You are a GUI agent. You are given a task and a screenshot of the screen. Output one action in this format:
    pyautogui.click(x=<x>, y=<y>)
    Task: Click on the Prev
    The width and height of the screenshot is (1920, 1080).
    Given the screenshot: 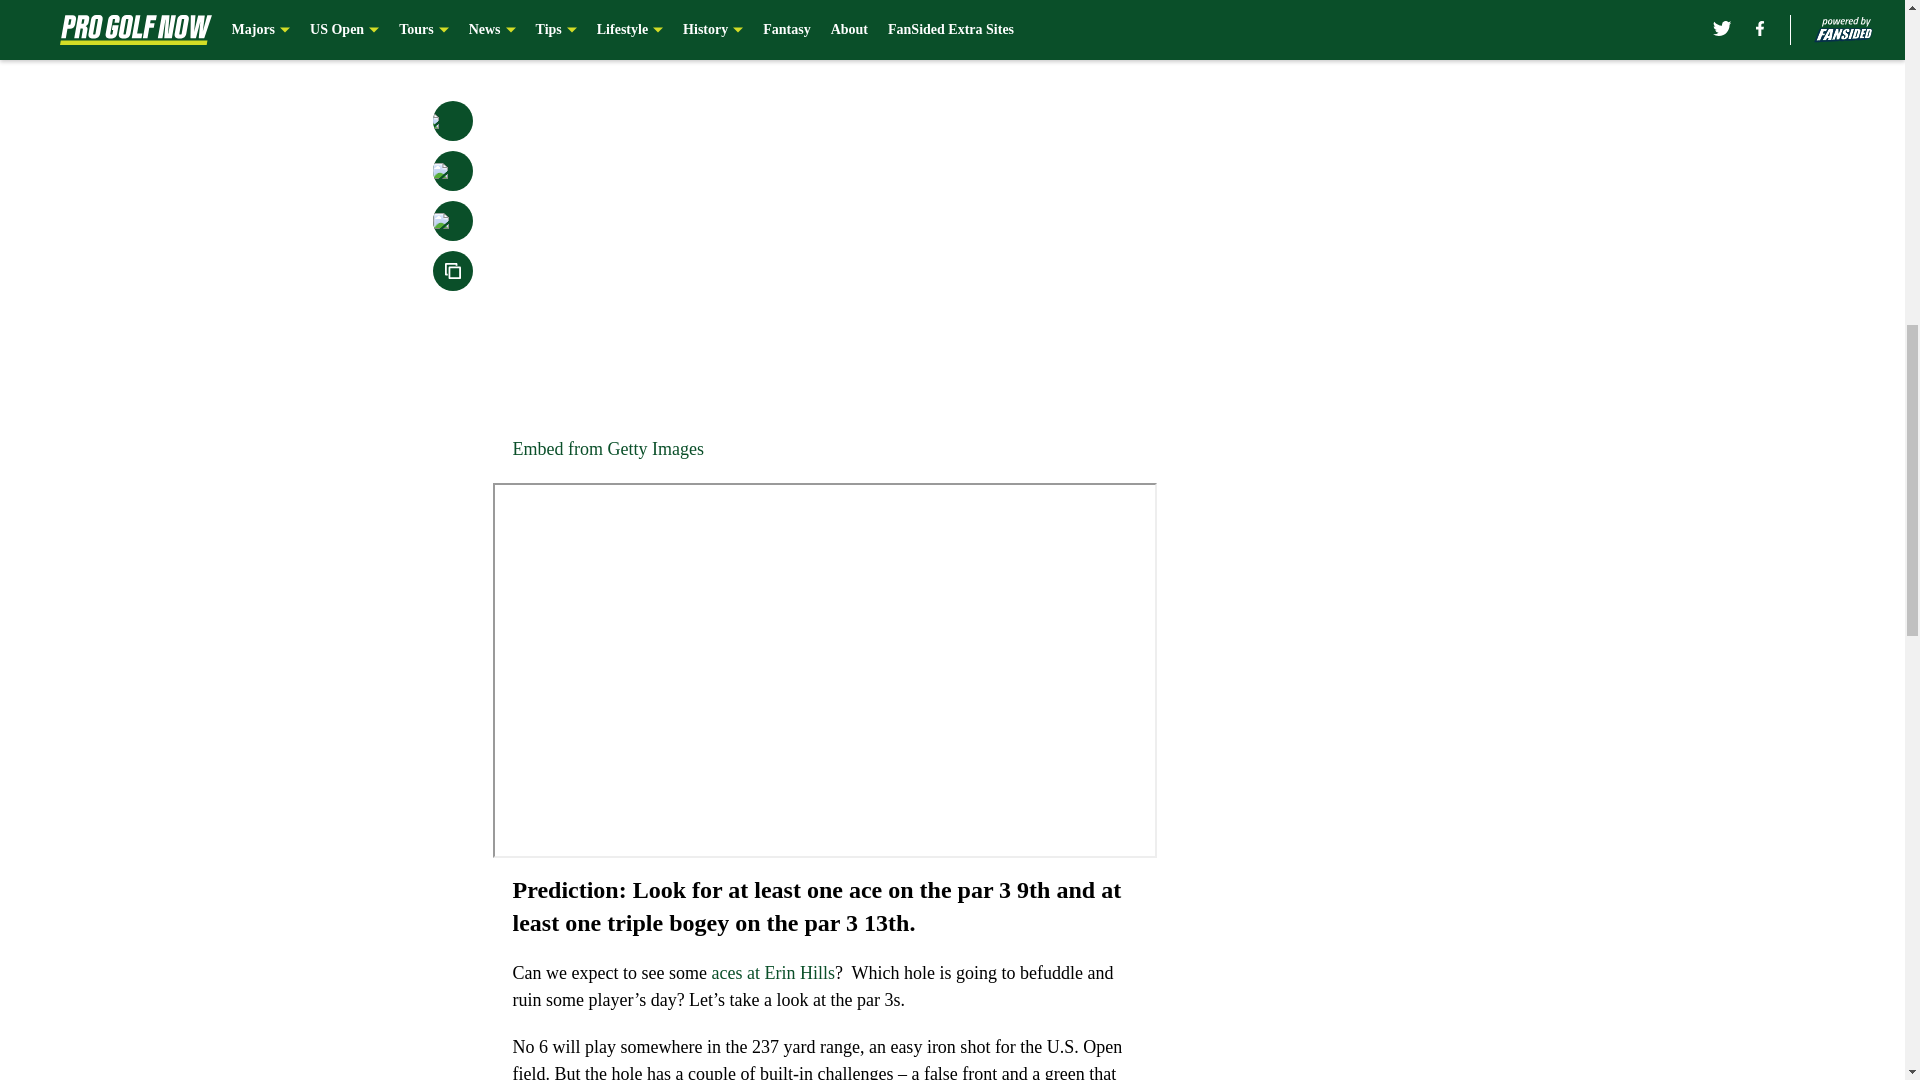 What is the action you would take?
    pyautogui.click(x=572, y=27)
    